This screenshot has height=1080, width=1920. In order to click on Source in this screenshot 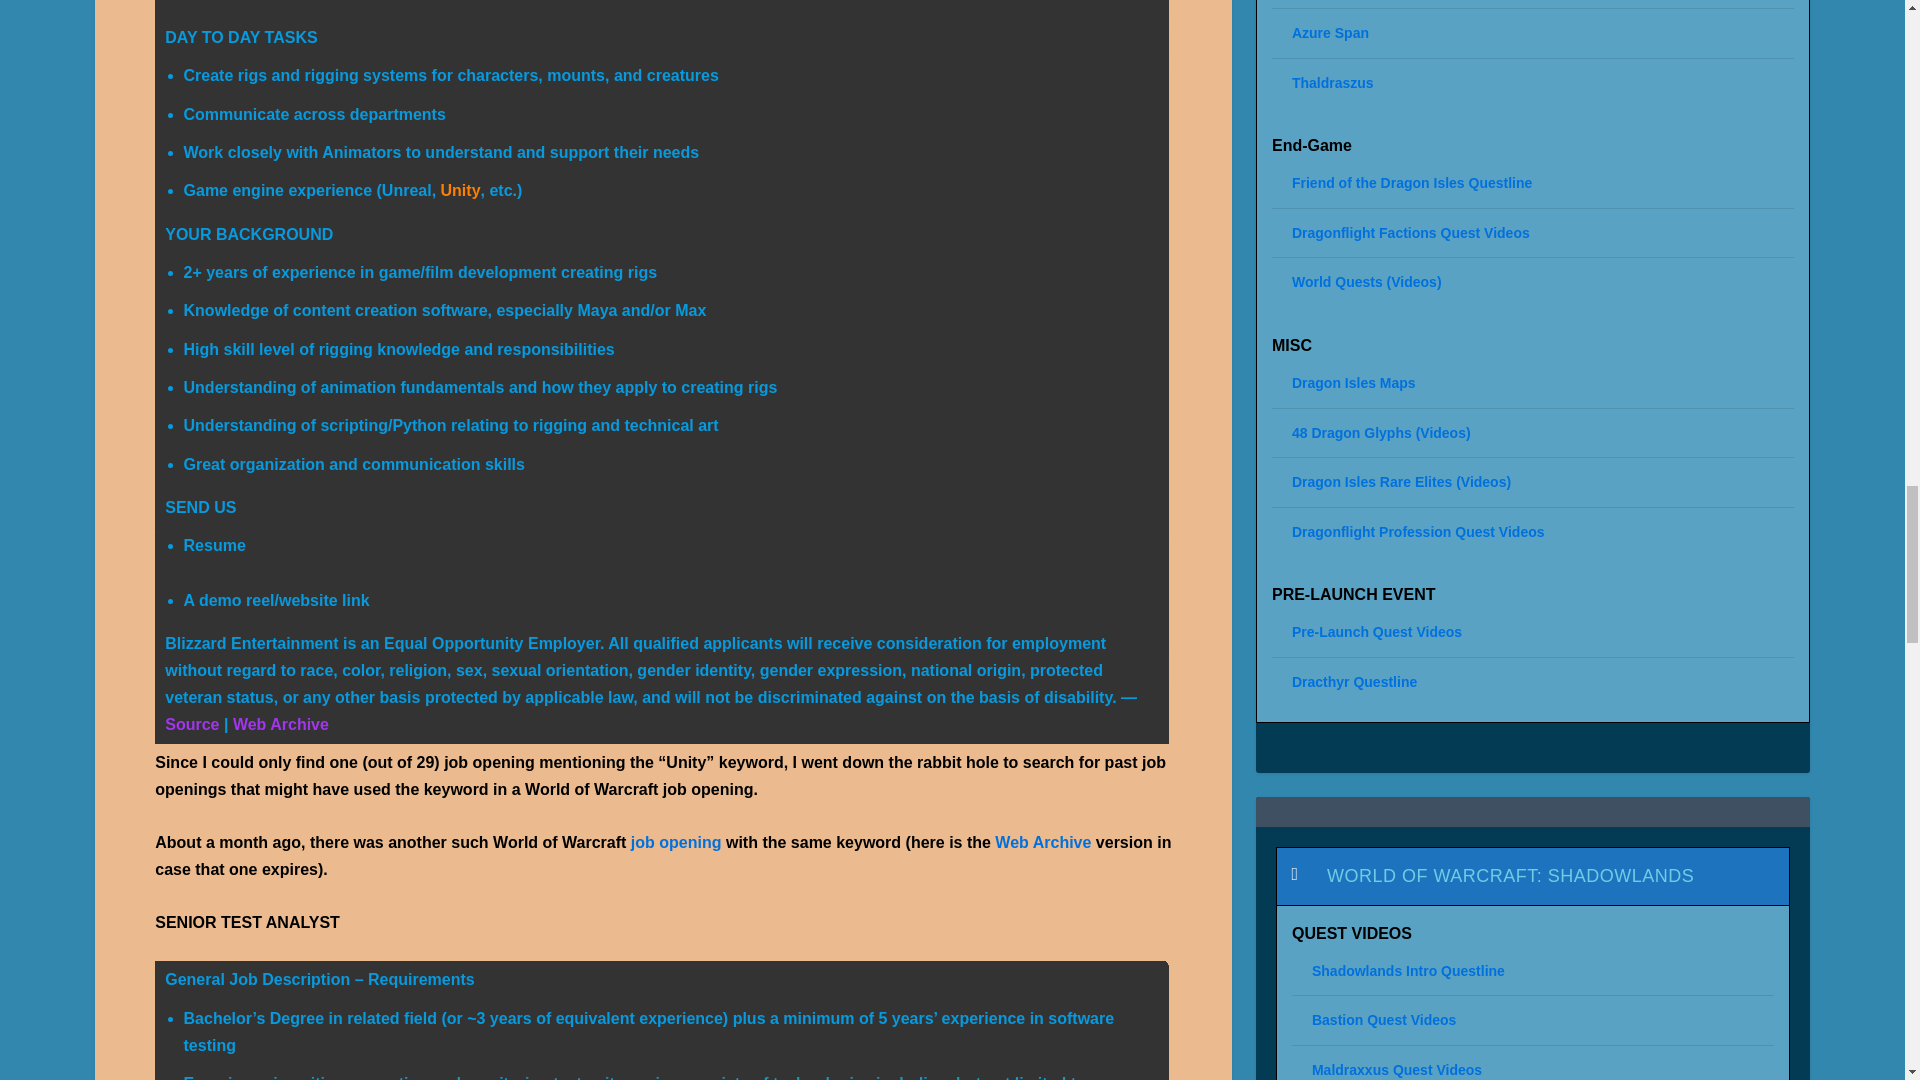, I will do `click(192, 724)`.